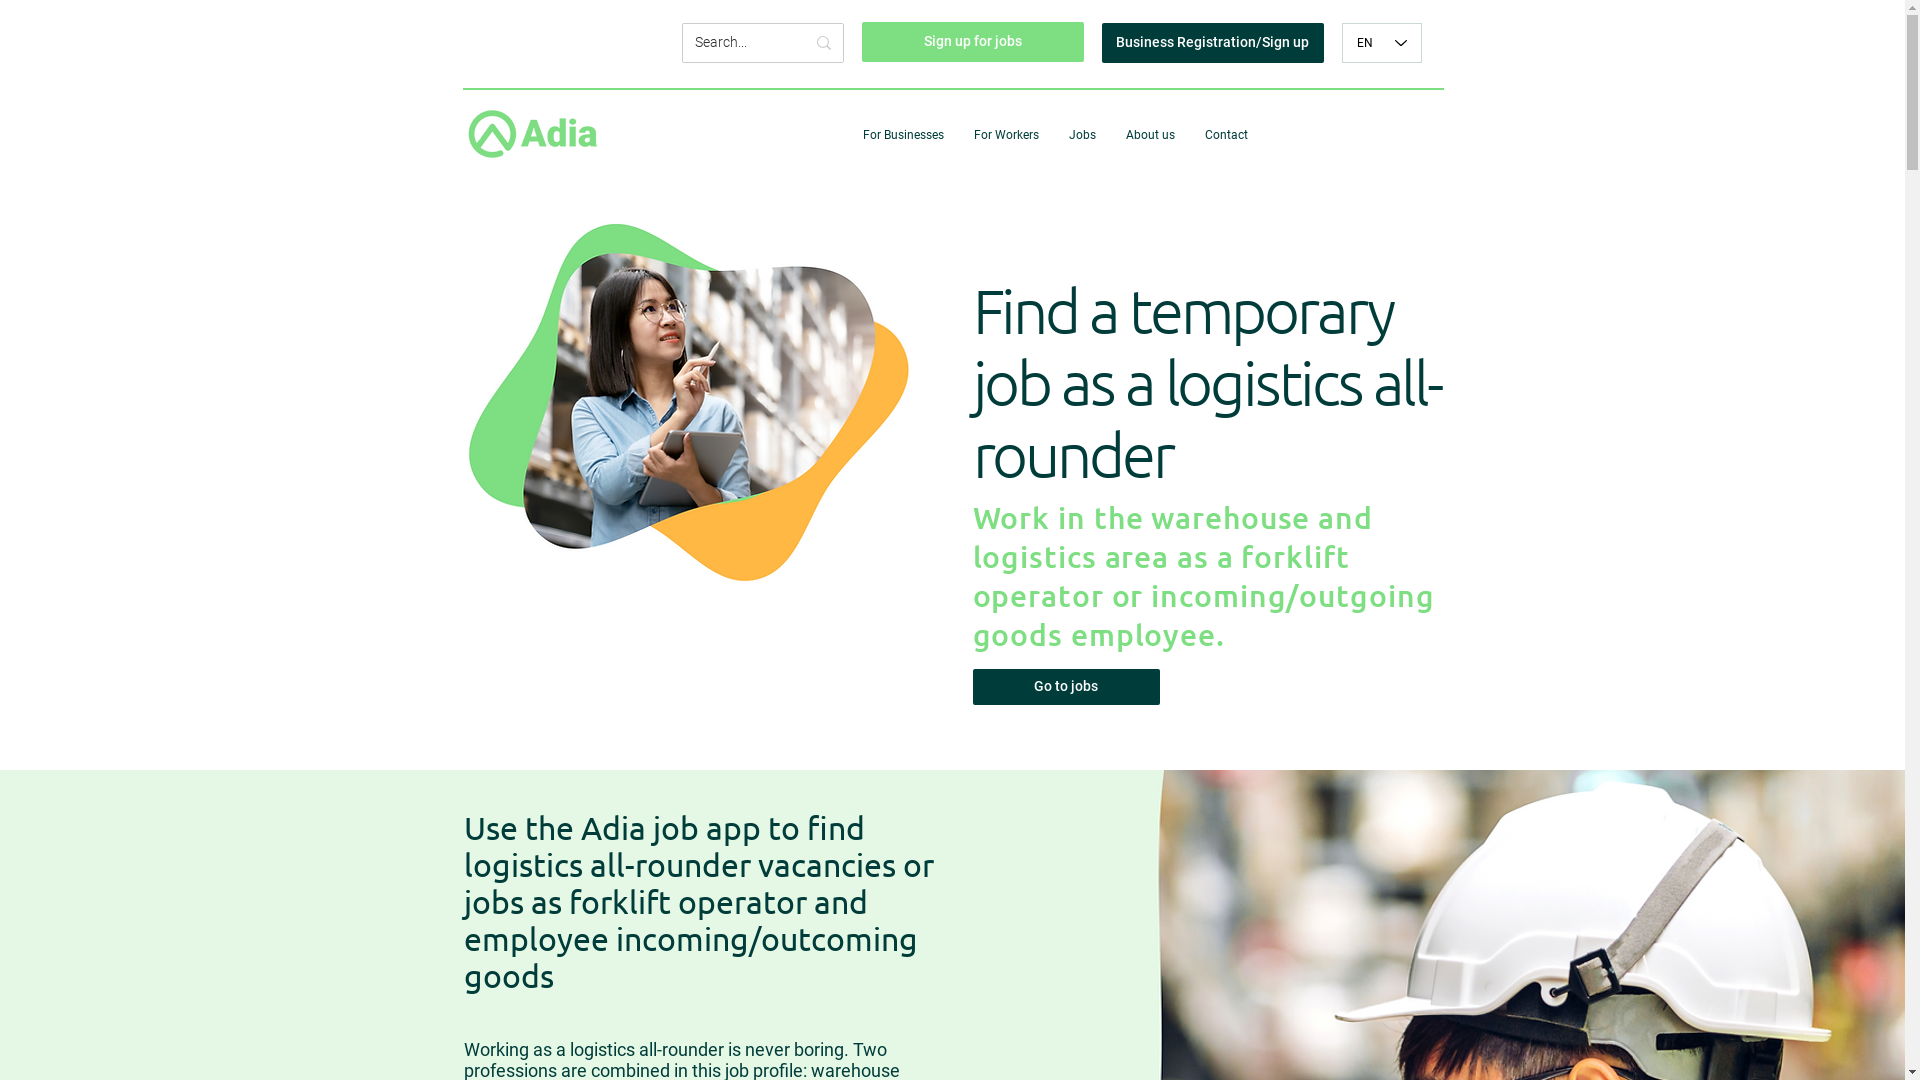  Describe the element at coordinates (1066, 687) in the screenshot. I see `Go to jobs` at that location.